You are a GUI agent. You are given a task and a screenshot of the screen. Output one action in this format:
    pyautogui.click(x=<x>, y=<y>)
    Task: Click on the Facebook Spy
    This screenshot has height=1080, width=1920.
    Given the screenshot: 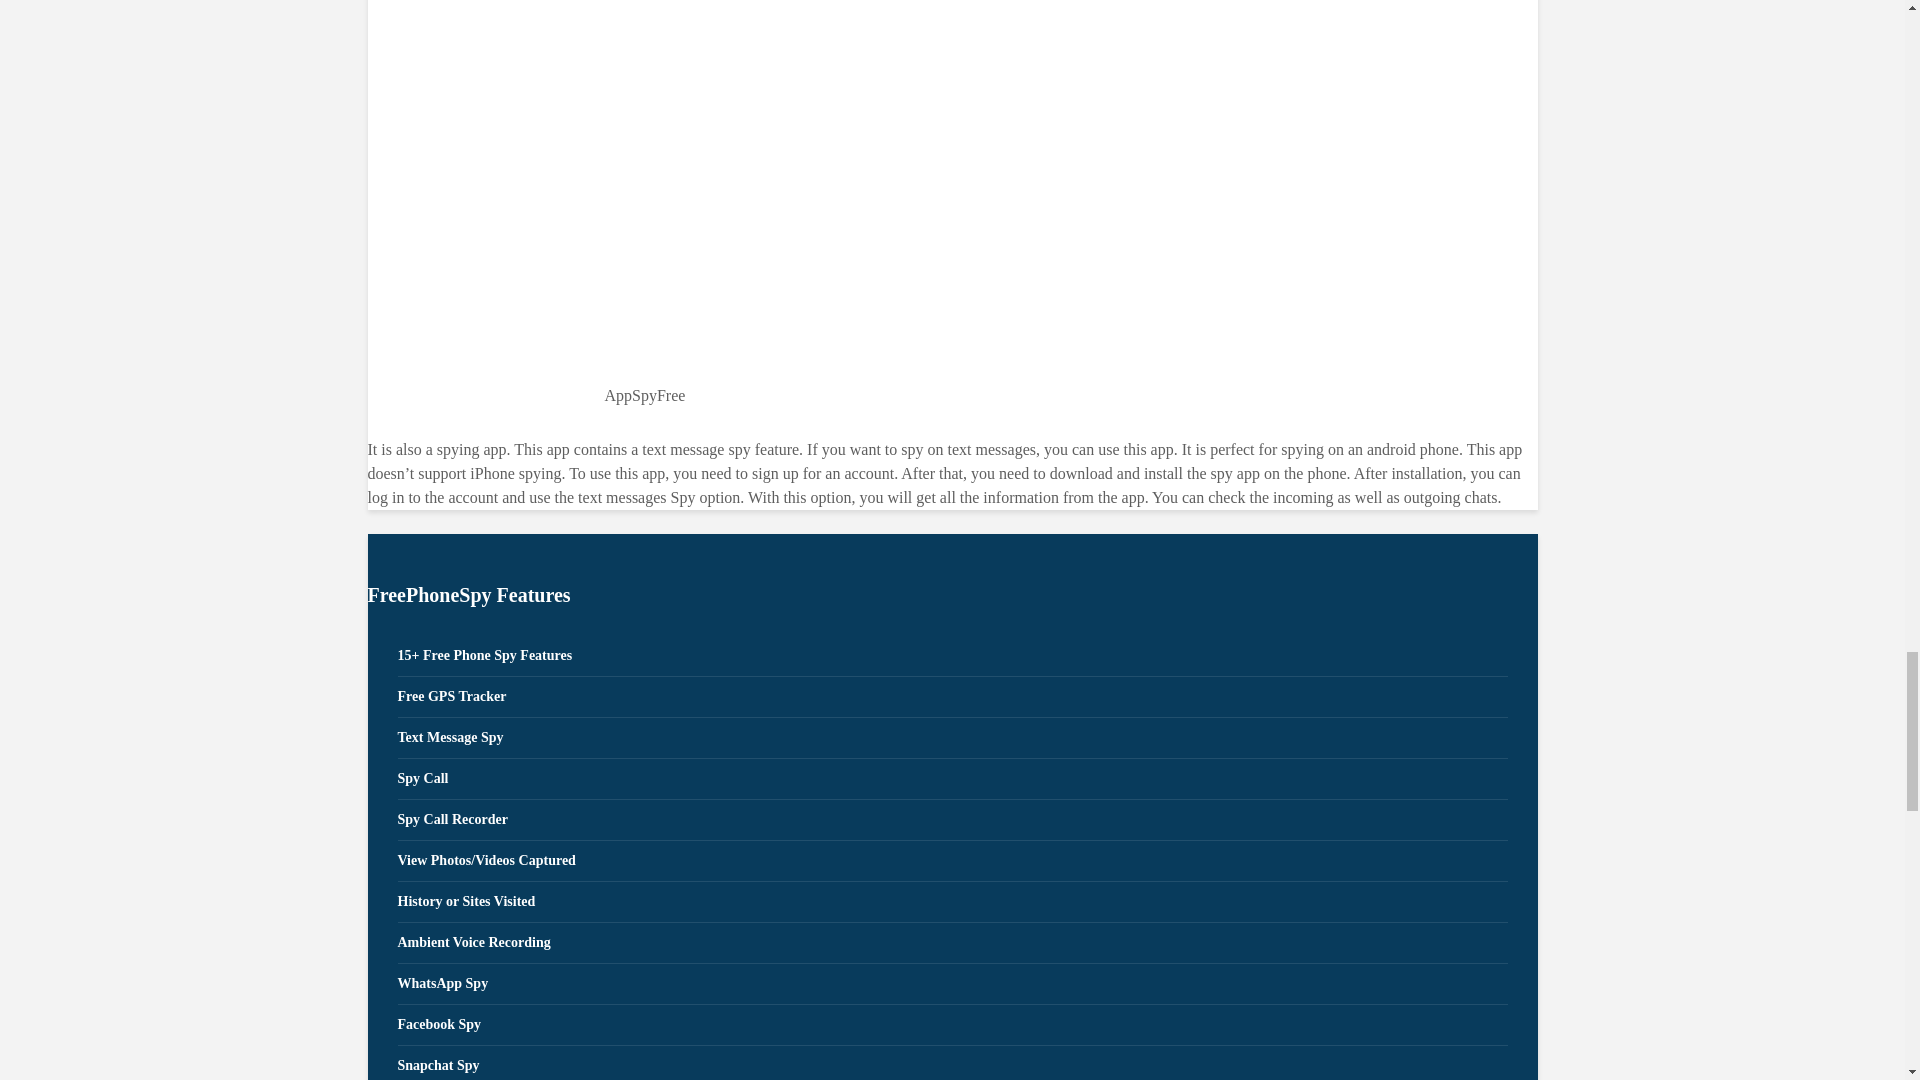 What is the action you would take?
    pyautogui.click(x=952, y=1026)
    